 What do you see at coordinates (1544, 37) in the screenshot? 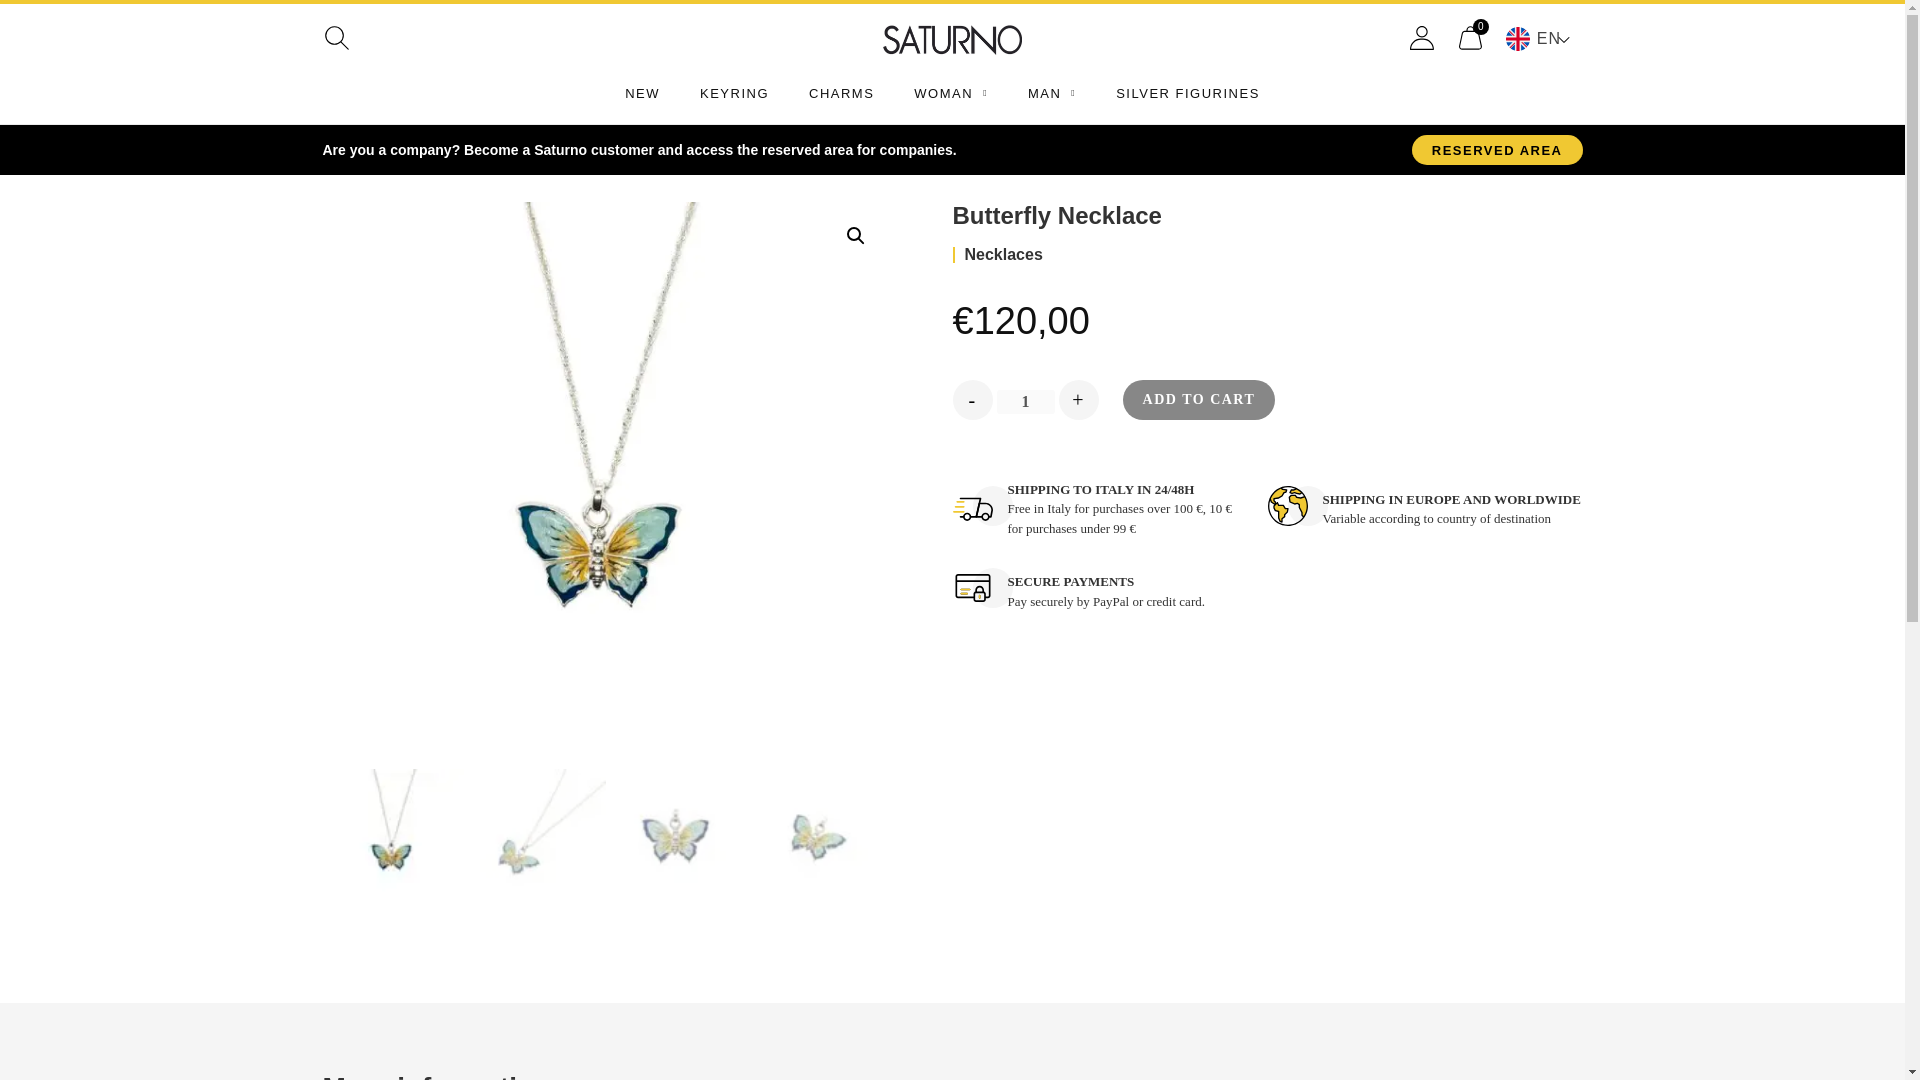
I see `EN` at bounding box center [1544, 37].